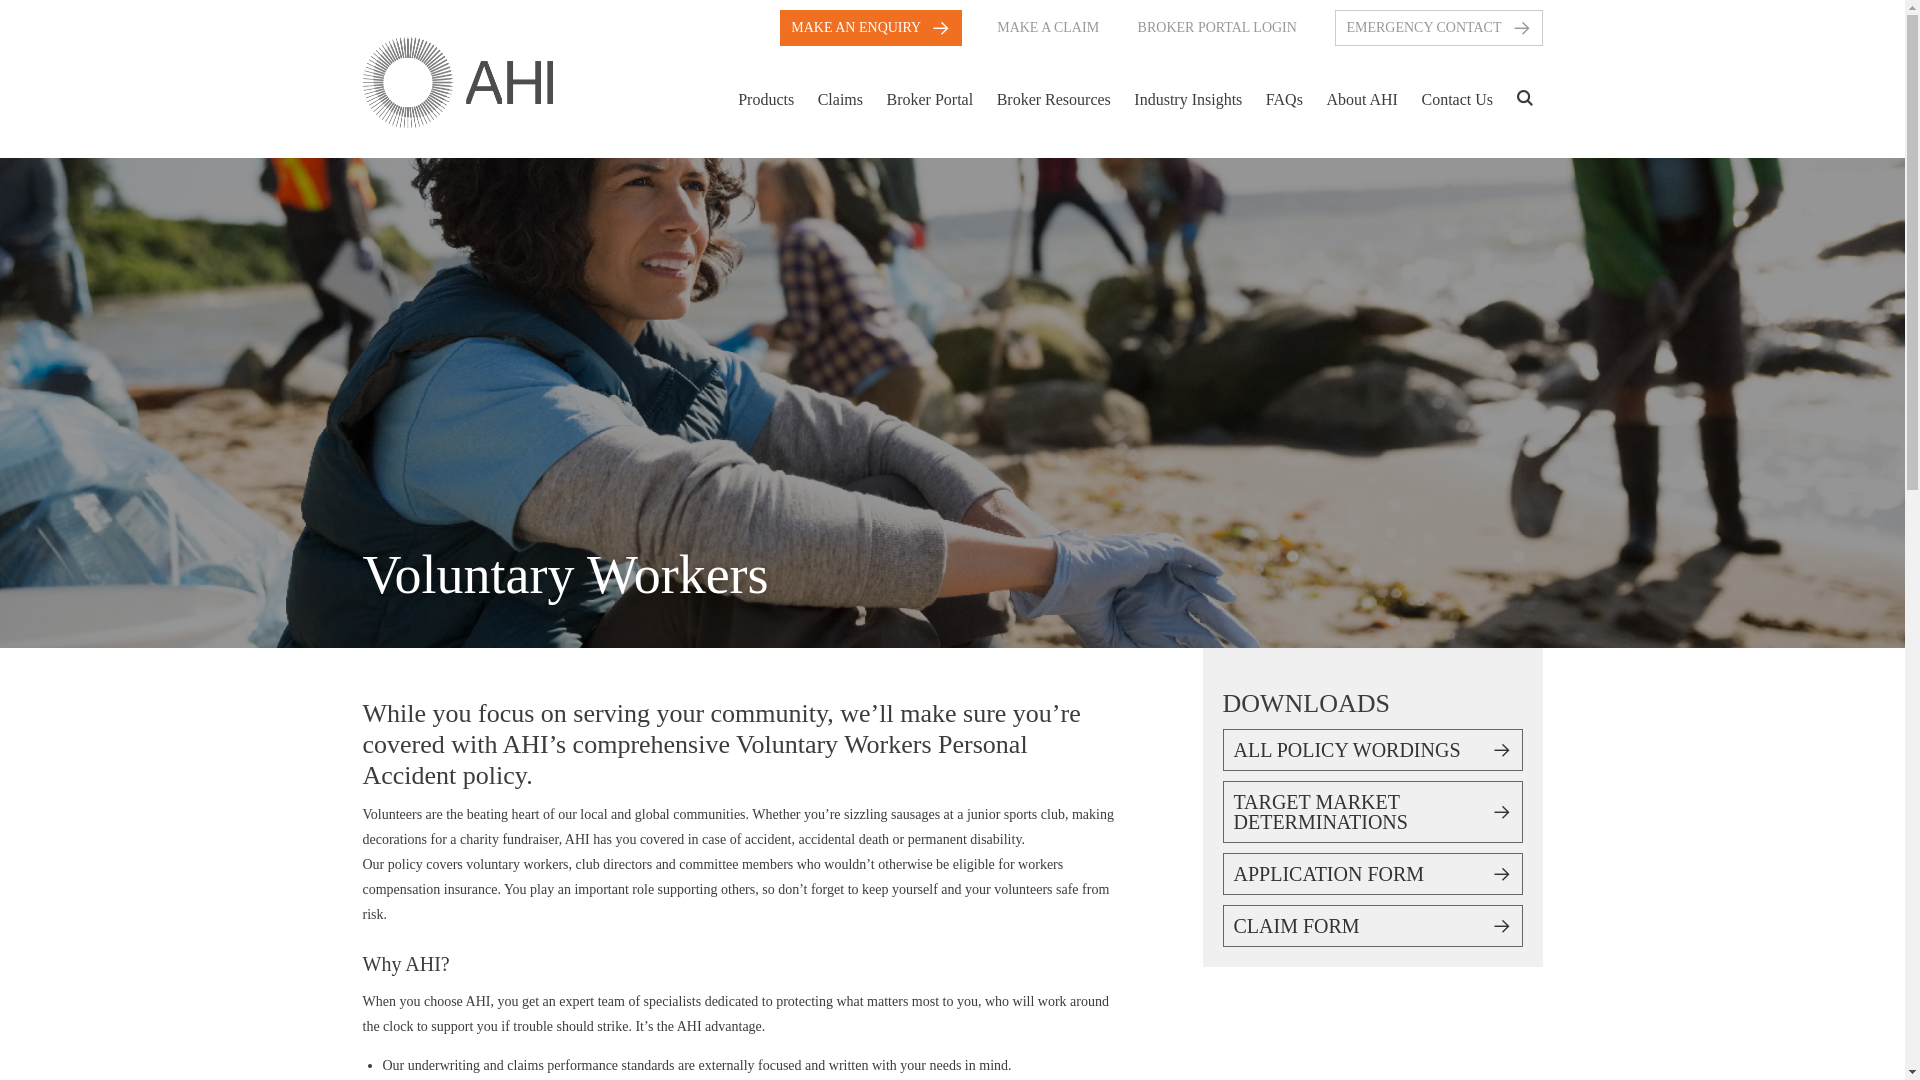 This screenshot has height=1080, width=1920. Describe the element at coordinates (1372, 874) in the screenshot. I see `APPLICATION FORM` at that location.